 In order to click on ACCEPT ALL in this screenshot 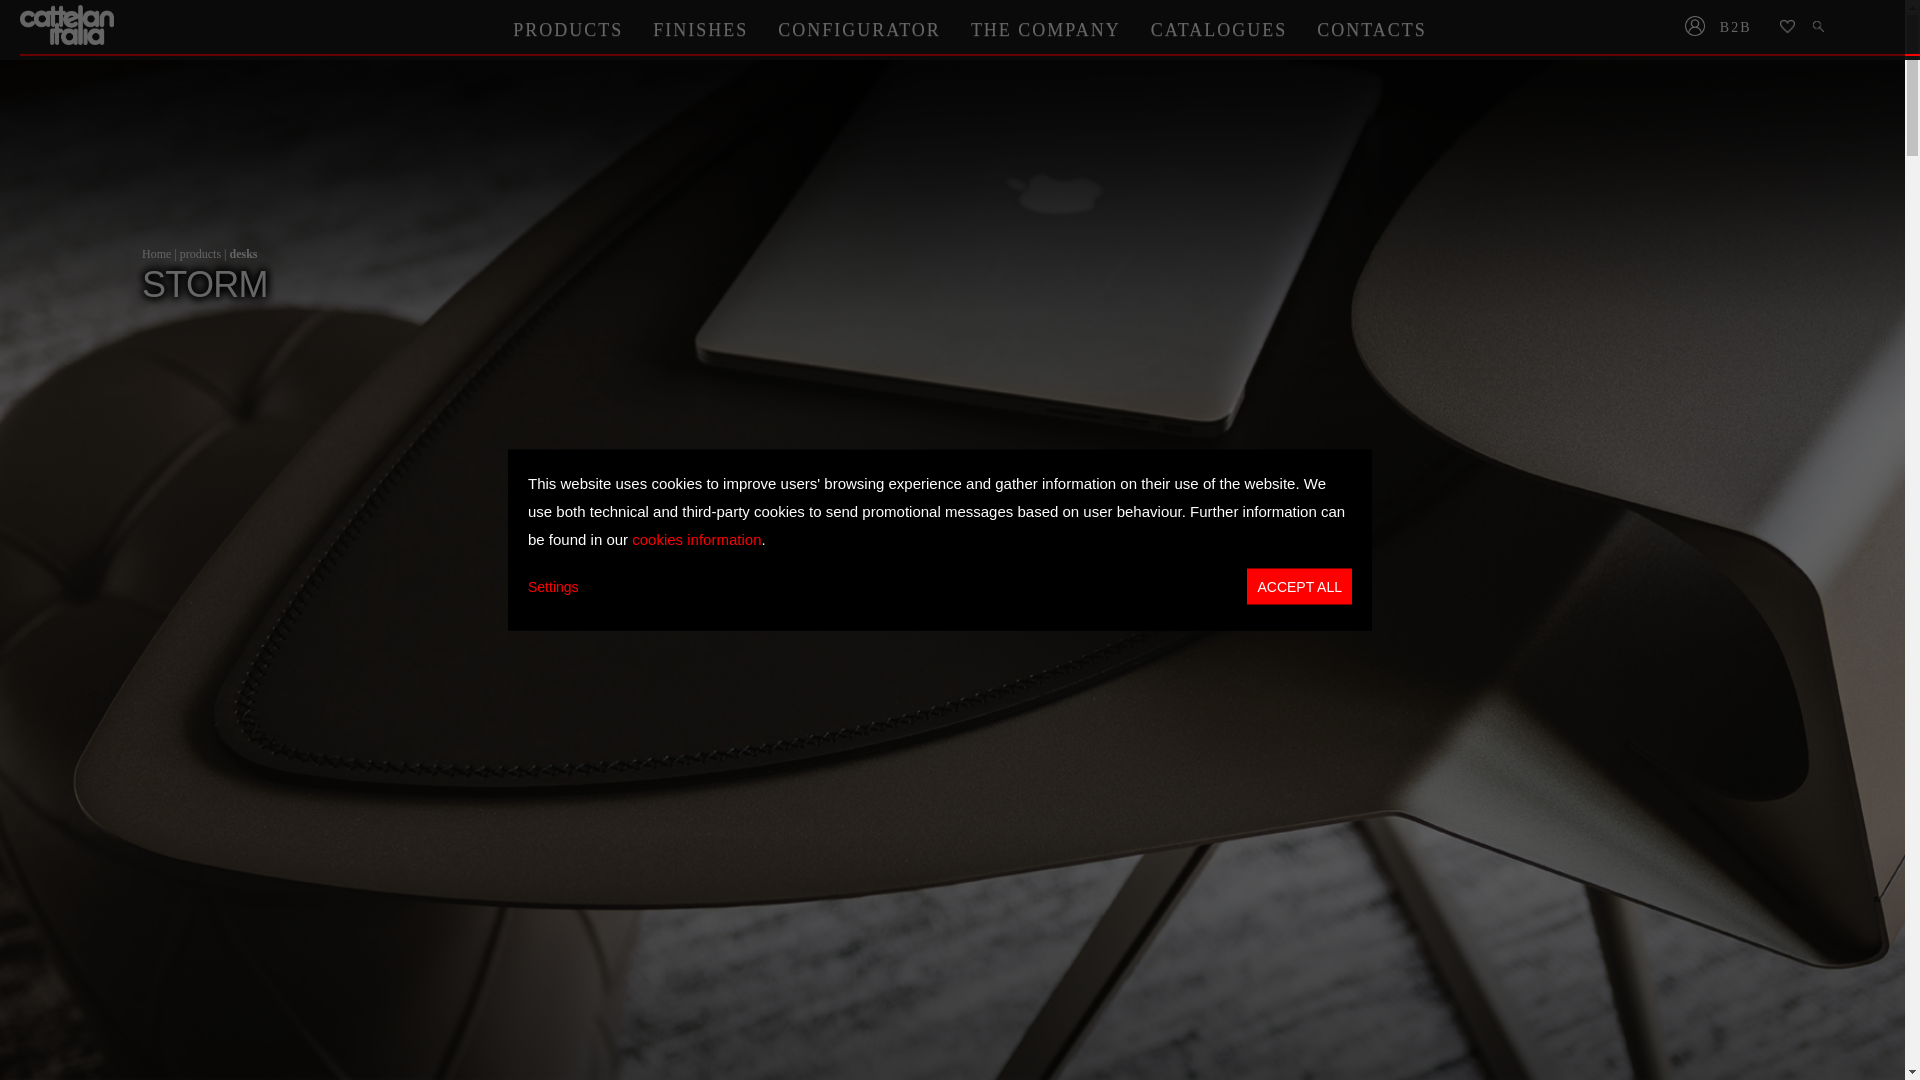, I will do `click(1298, 586)`.